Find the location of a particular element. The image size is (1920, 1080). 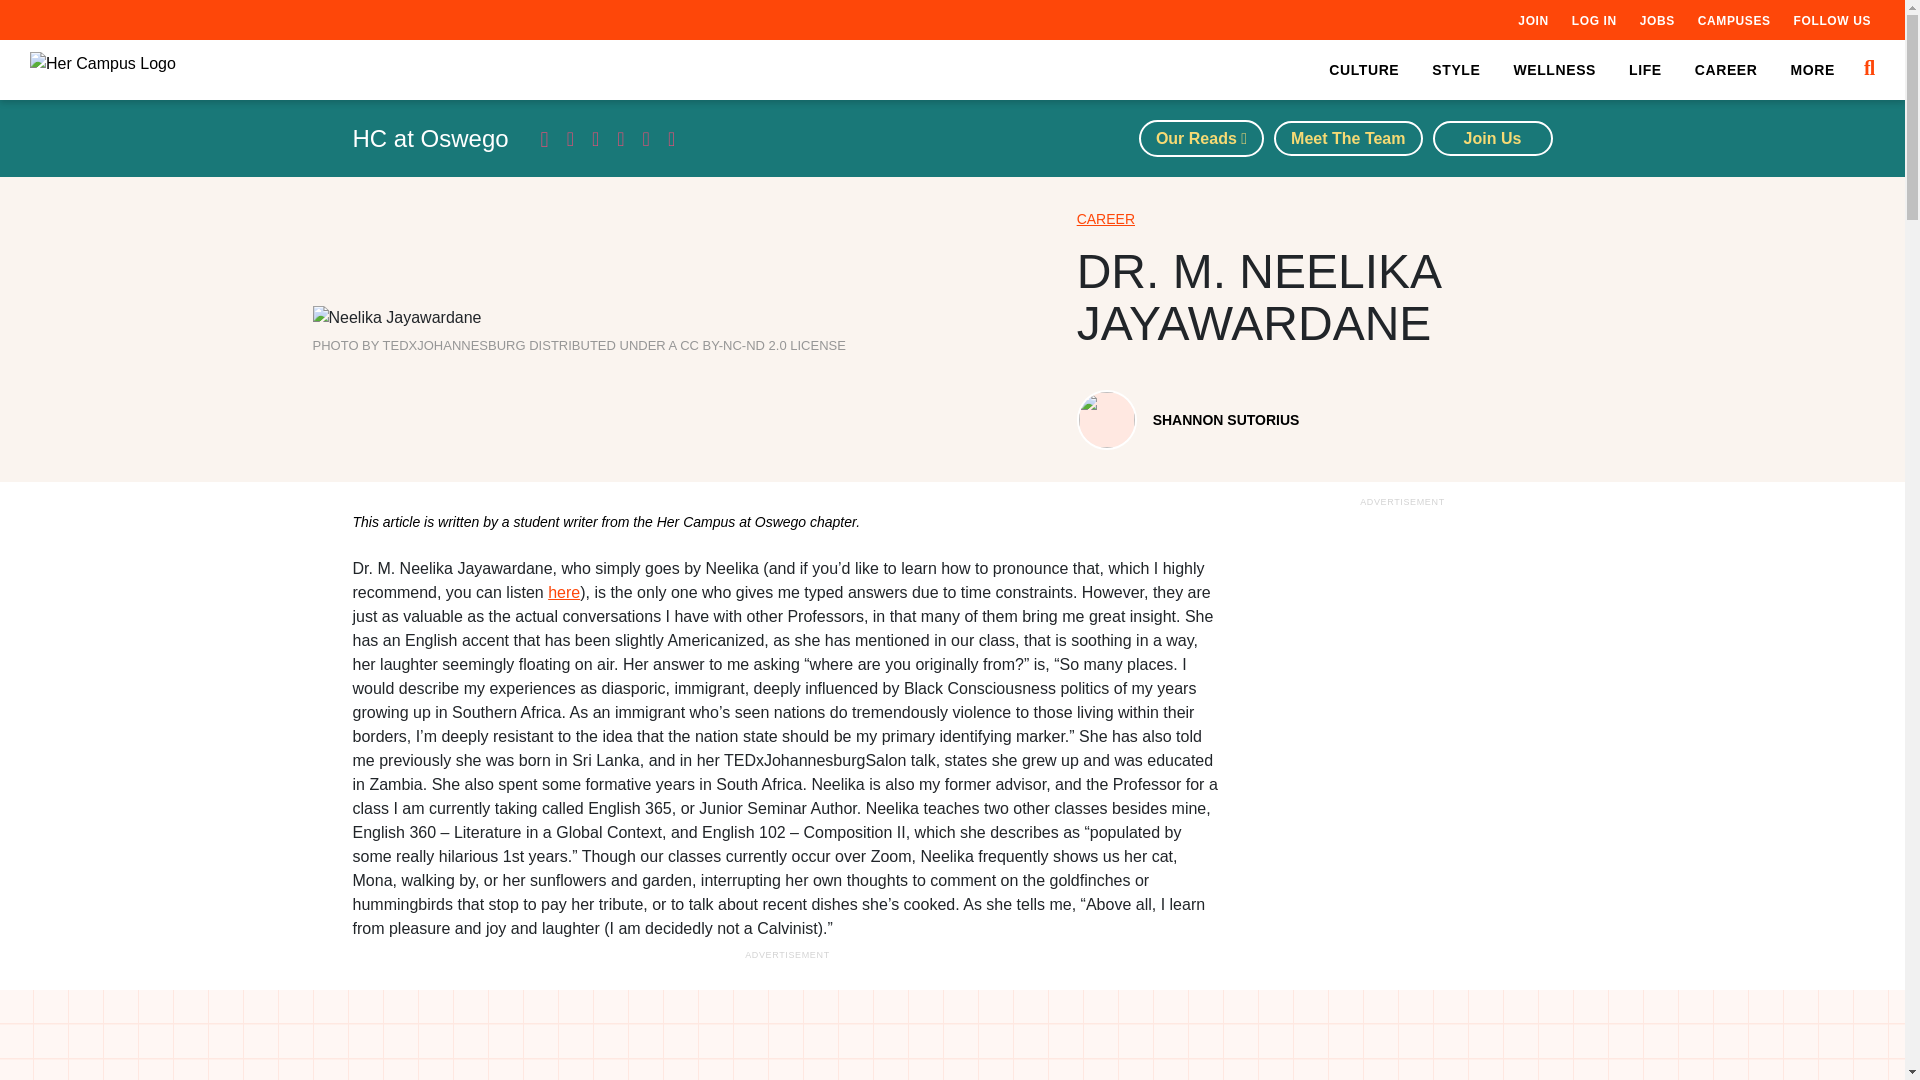

LOG IN is located at coordinates (1594, 20).